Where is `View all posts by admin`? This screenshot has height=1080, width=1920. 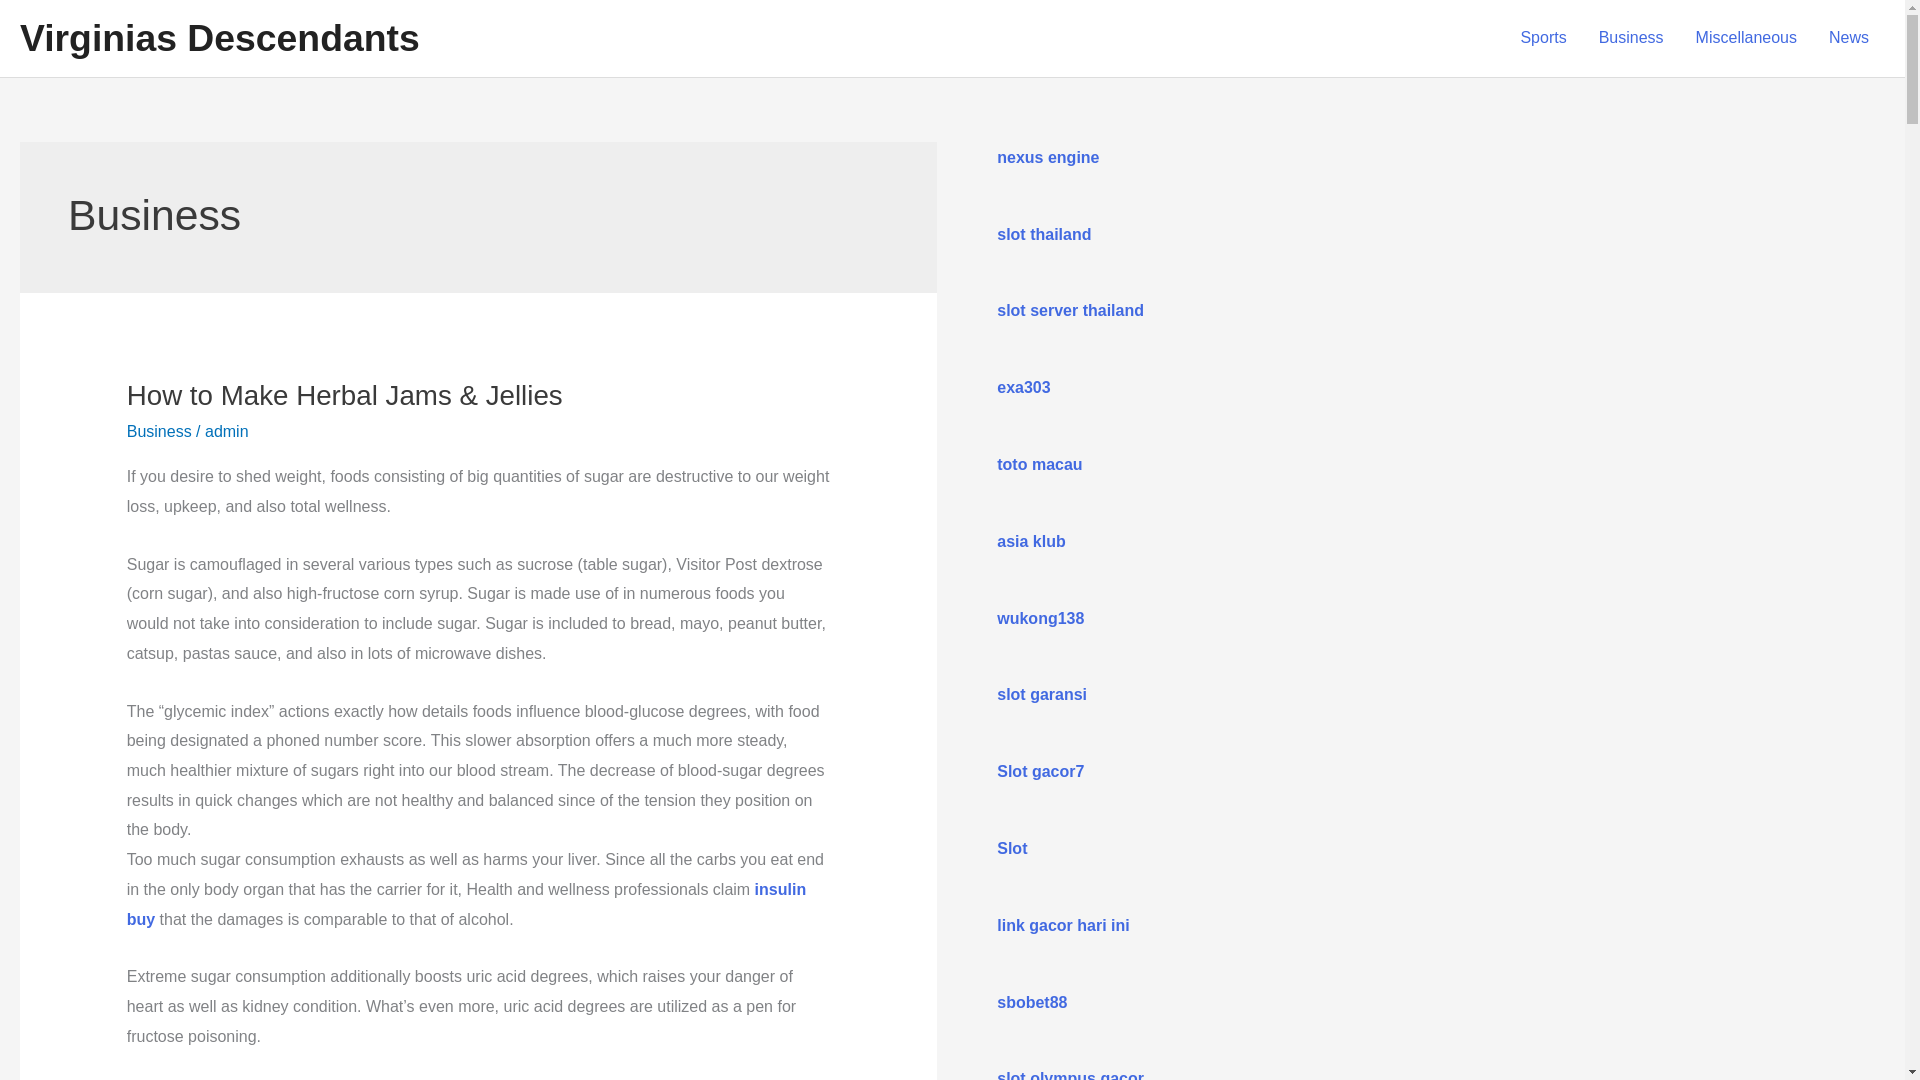 View all posts by admin is located at coordinates (227, 431).